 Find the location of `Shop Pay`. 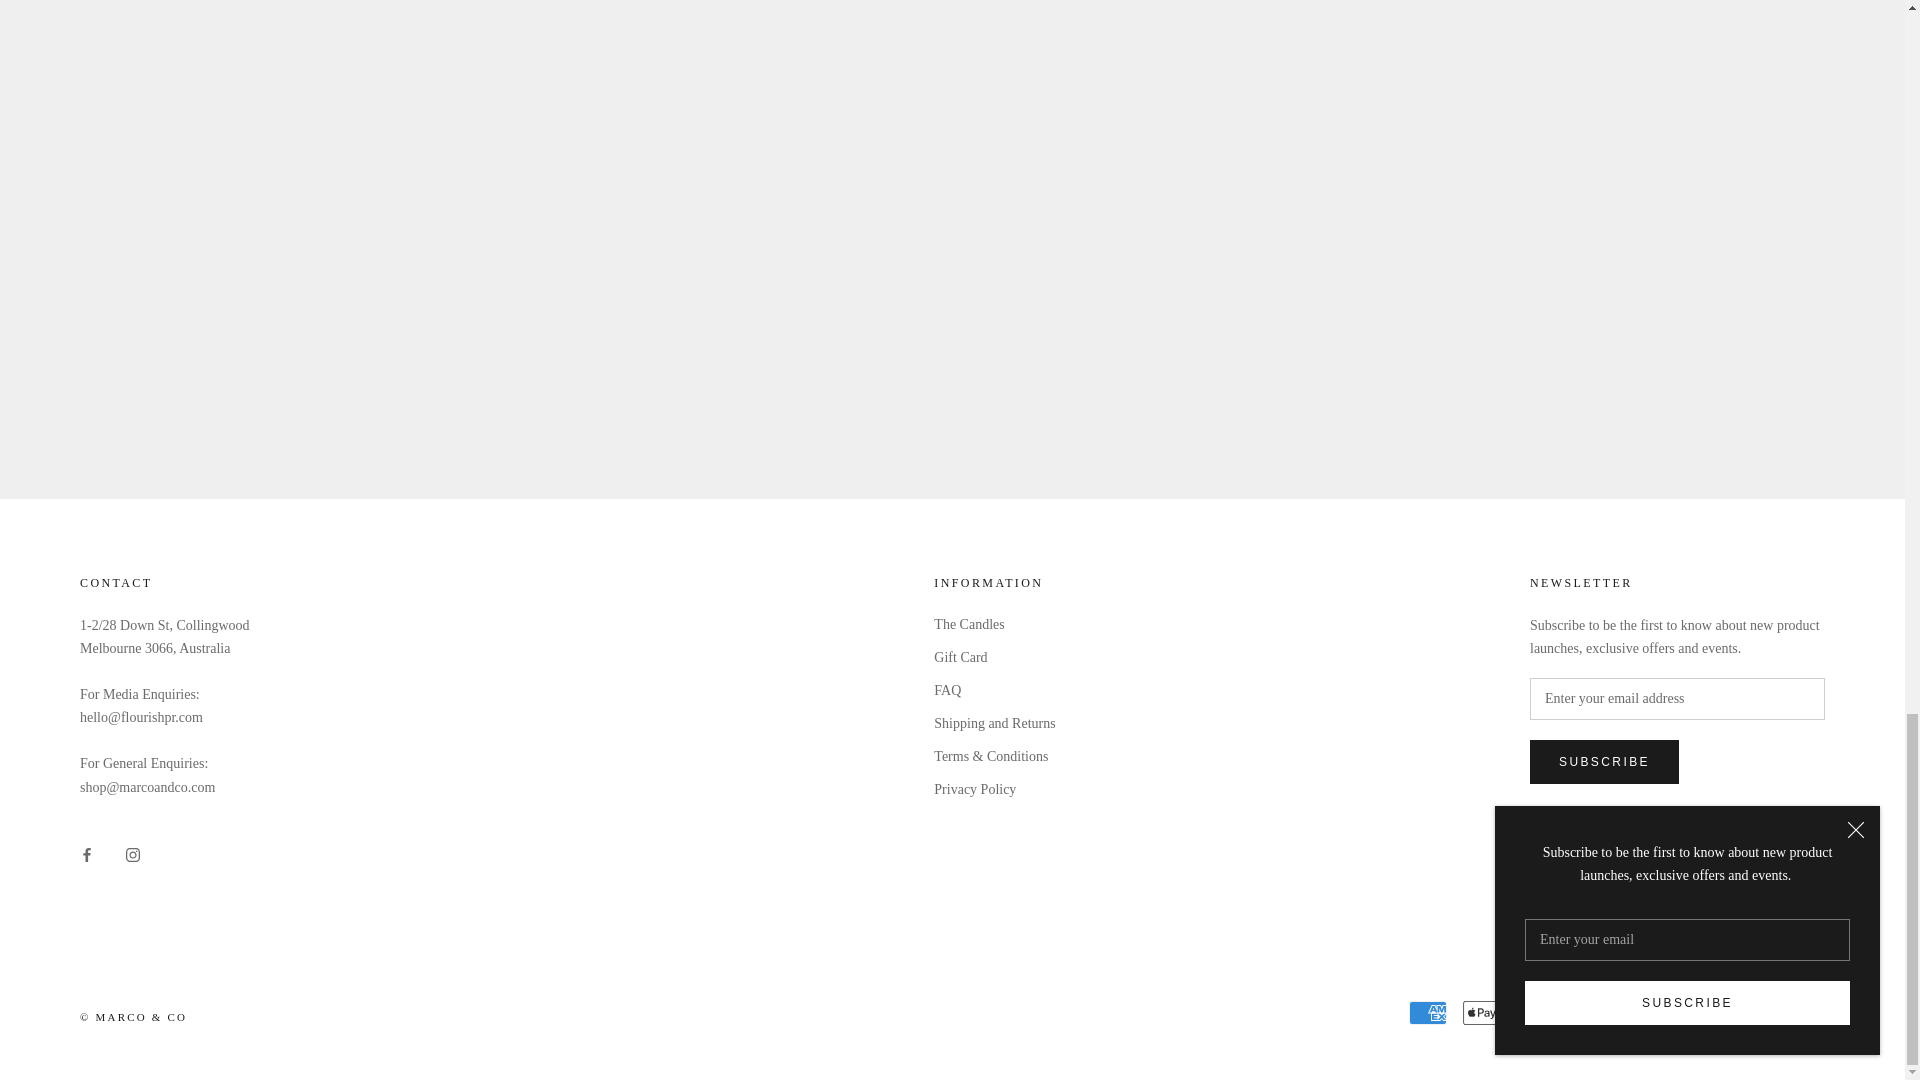

Shop Pay is located at coordinates (1697, 1012).